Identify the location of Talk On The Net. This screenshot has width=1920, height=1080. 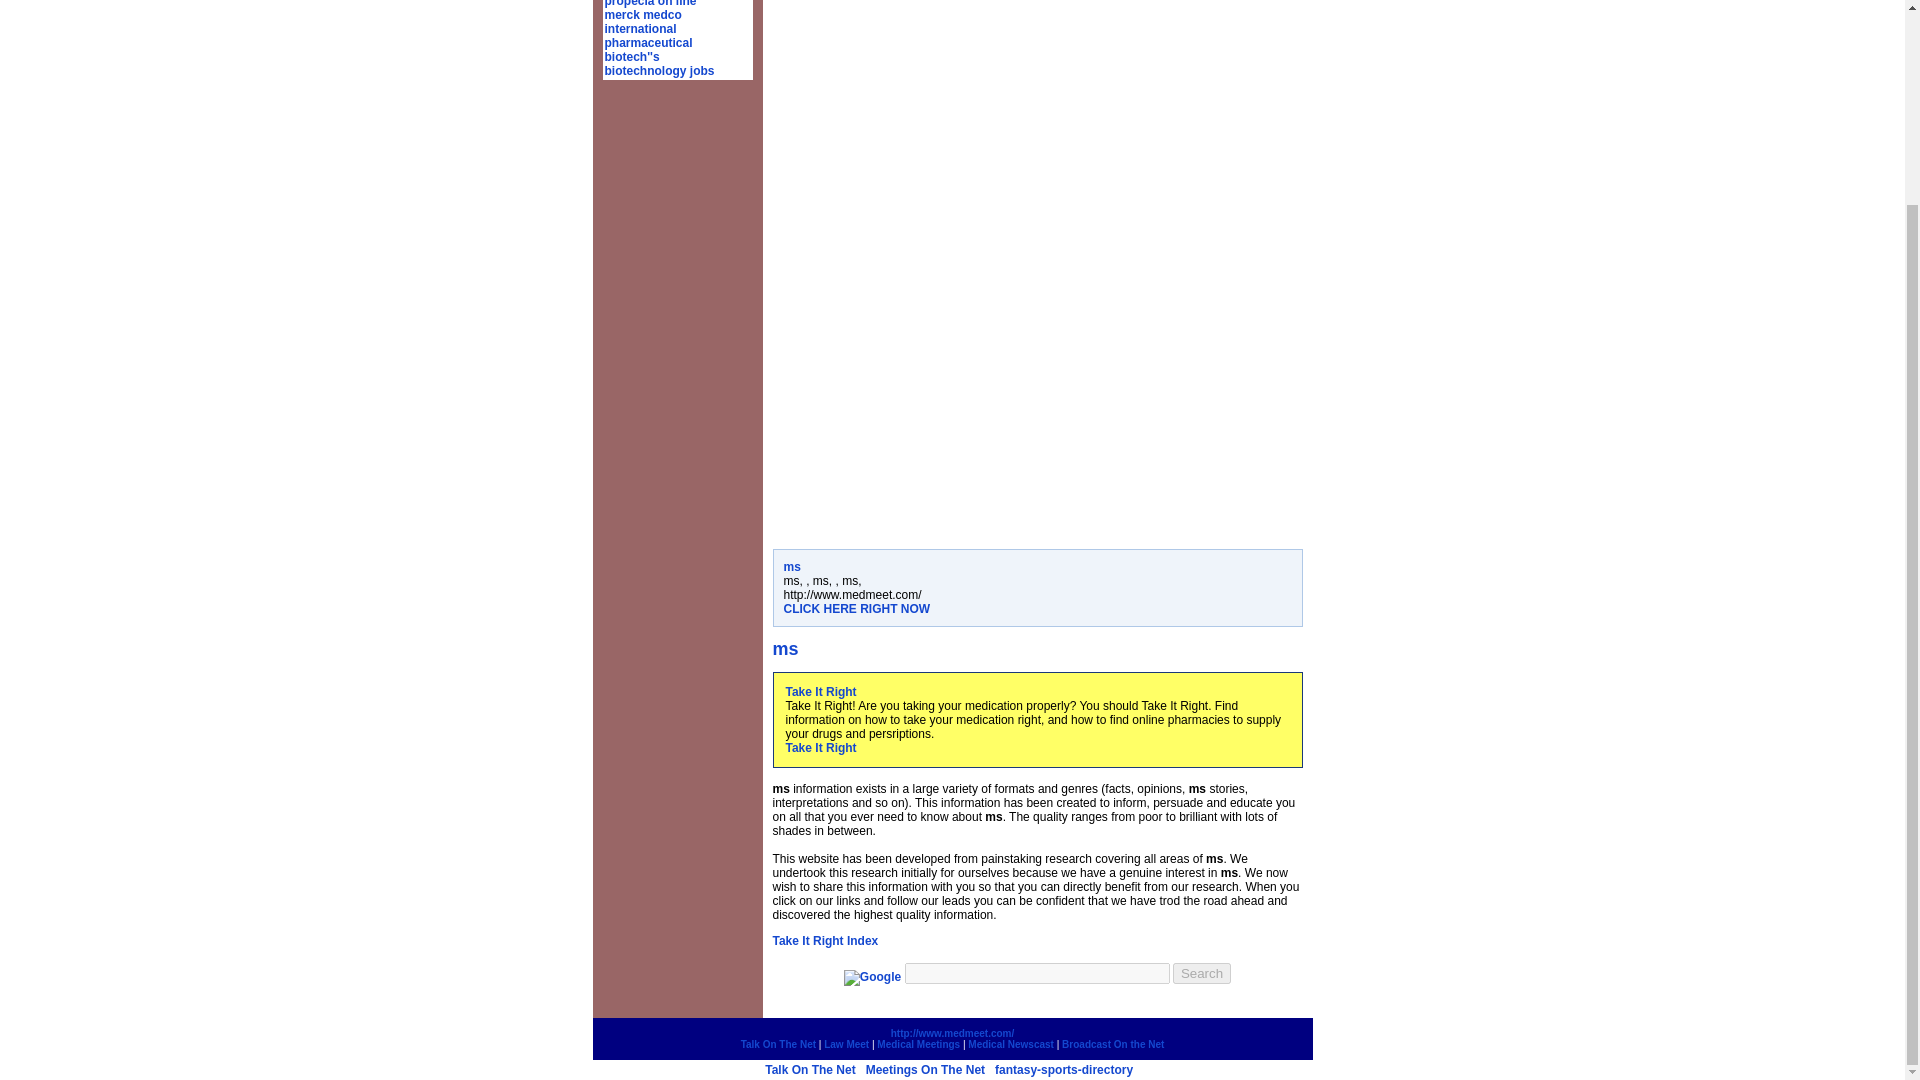
(778, 1044).